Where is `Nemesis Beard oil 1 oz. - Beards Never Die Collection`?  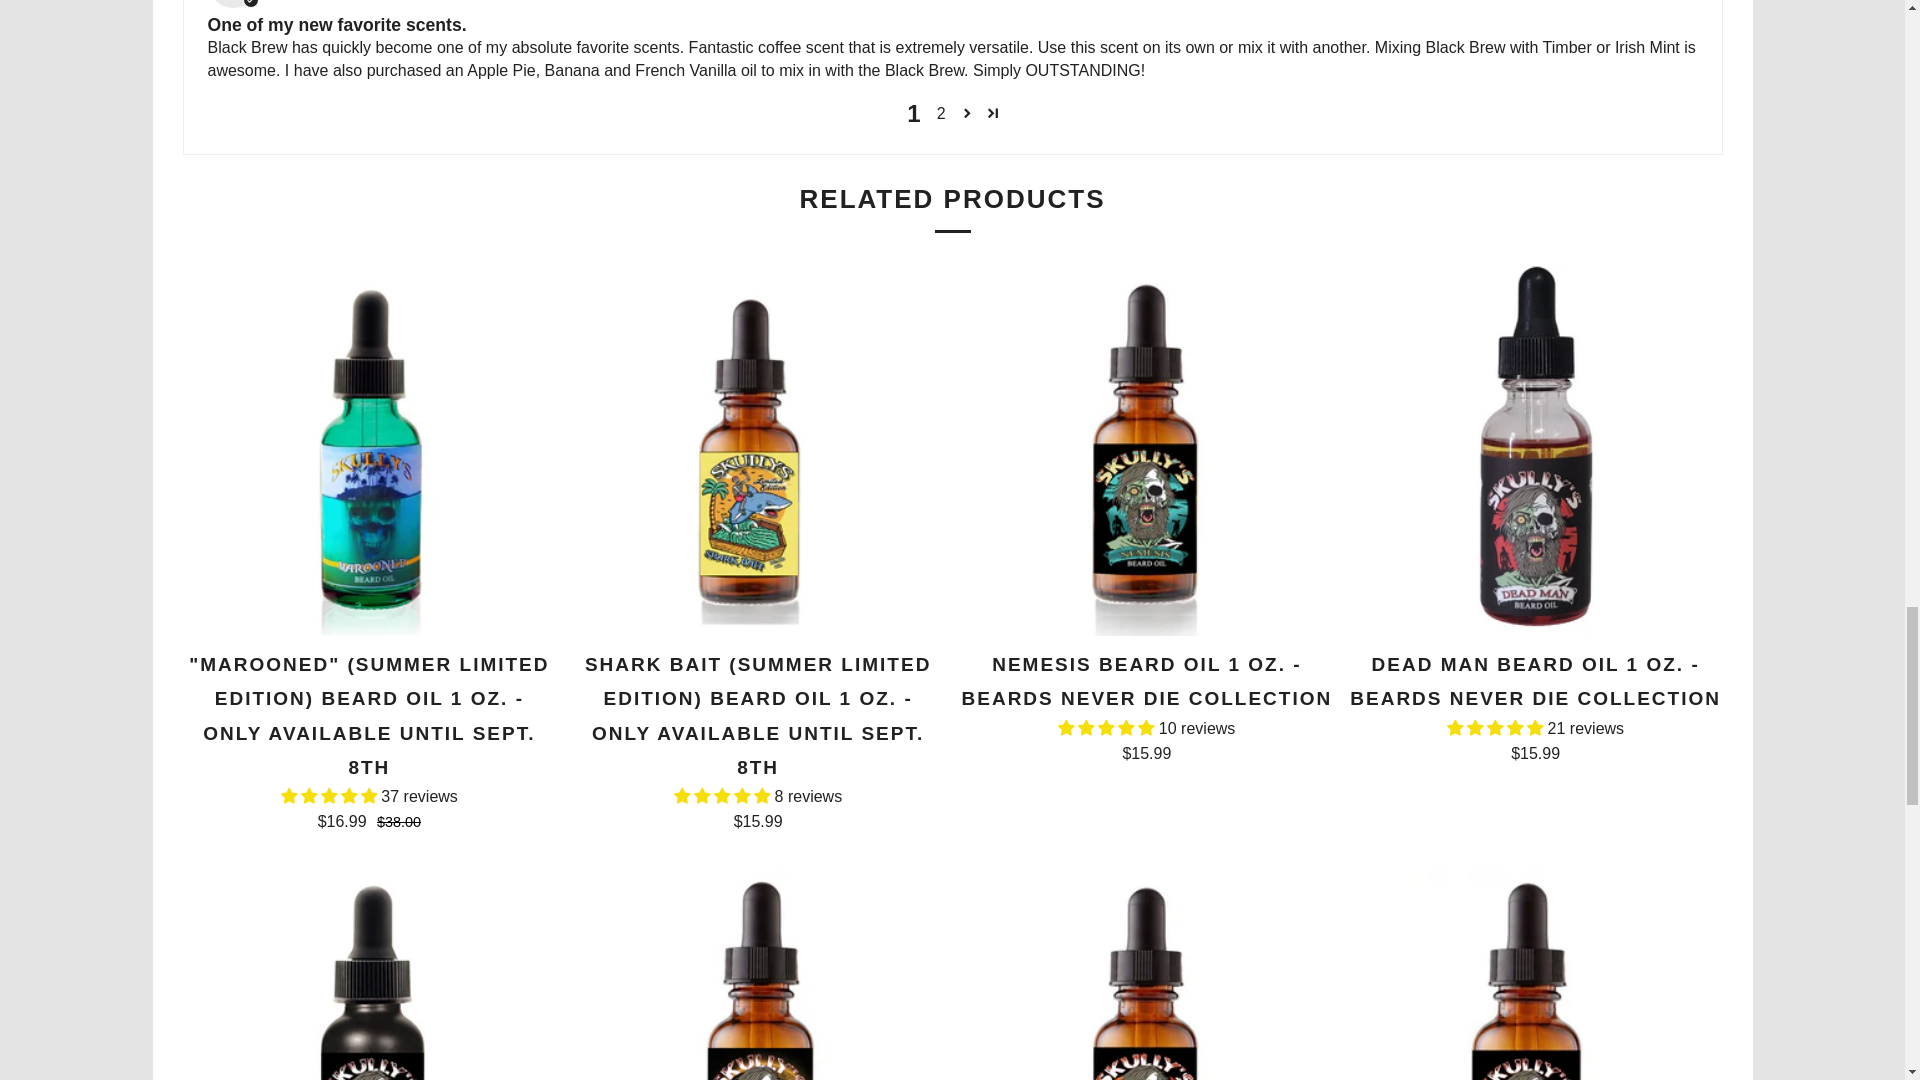
Nemesis Beard oil 1 oz. - Beards Never Die Collection is located at coordinates (1147, 449).